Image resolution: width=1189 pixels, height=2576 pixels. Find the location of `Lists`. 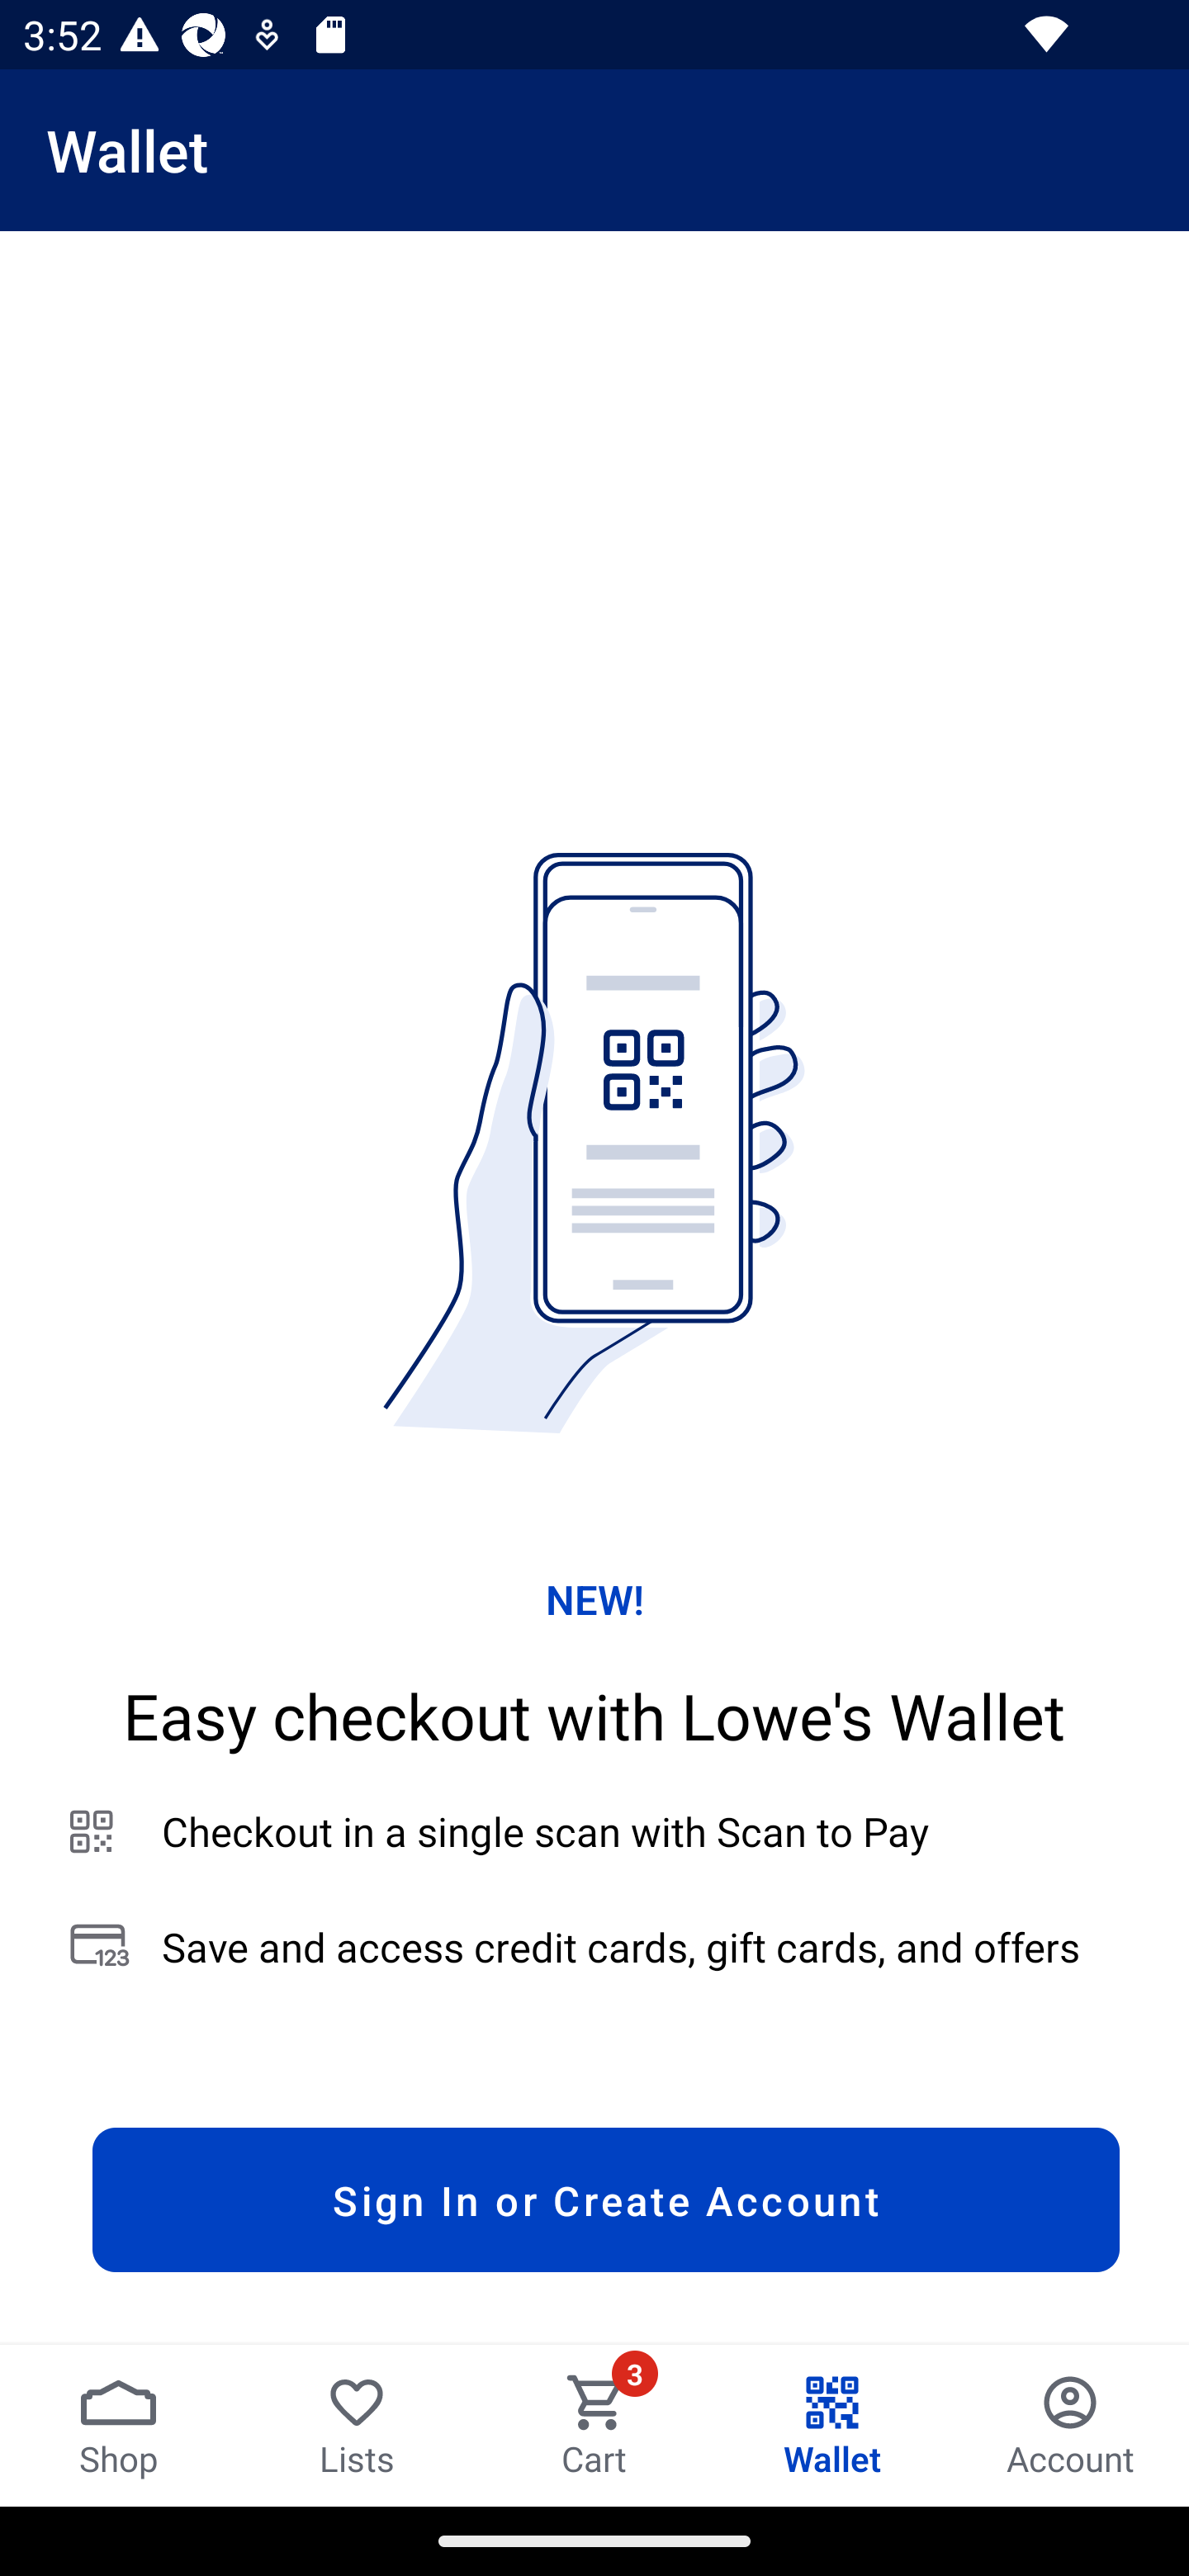

Lists is located at coordinates (357, 2425).